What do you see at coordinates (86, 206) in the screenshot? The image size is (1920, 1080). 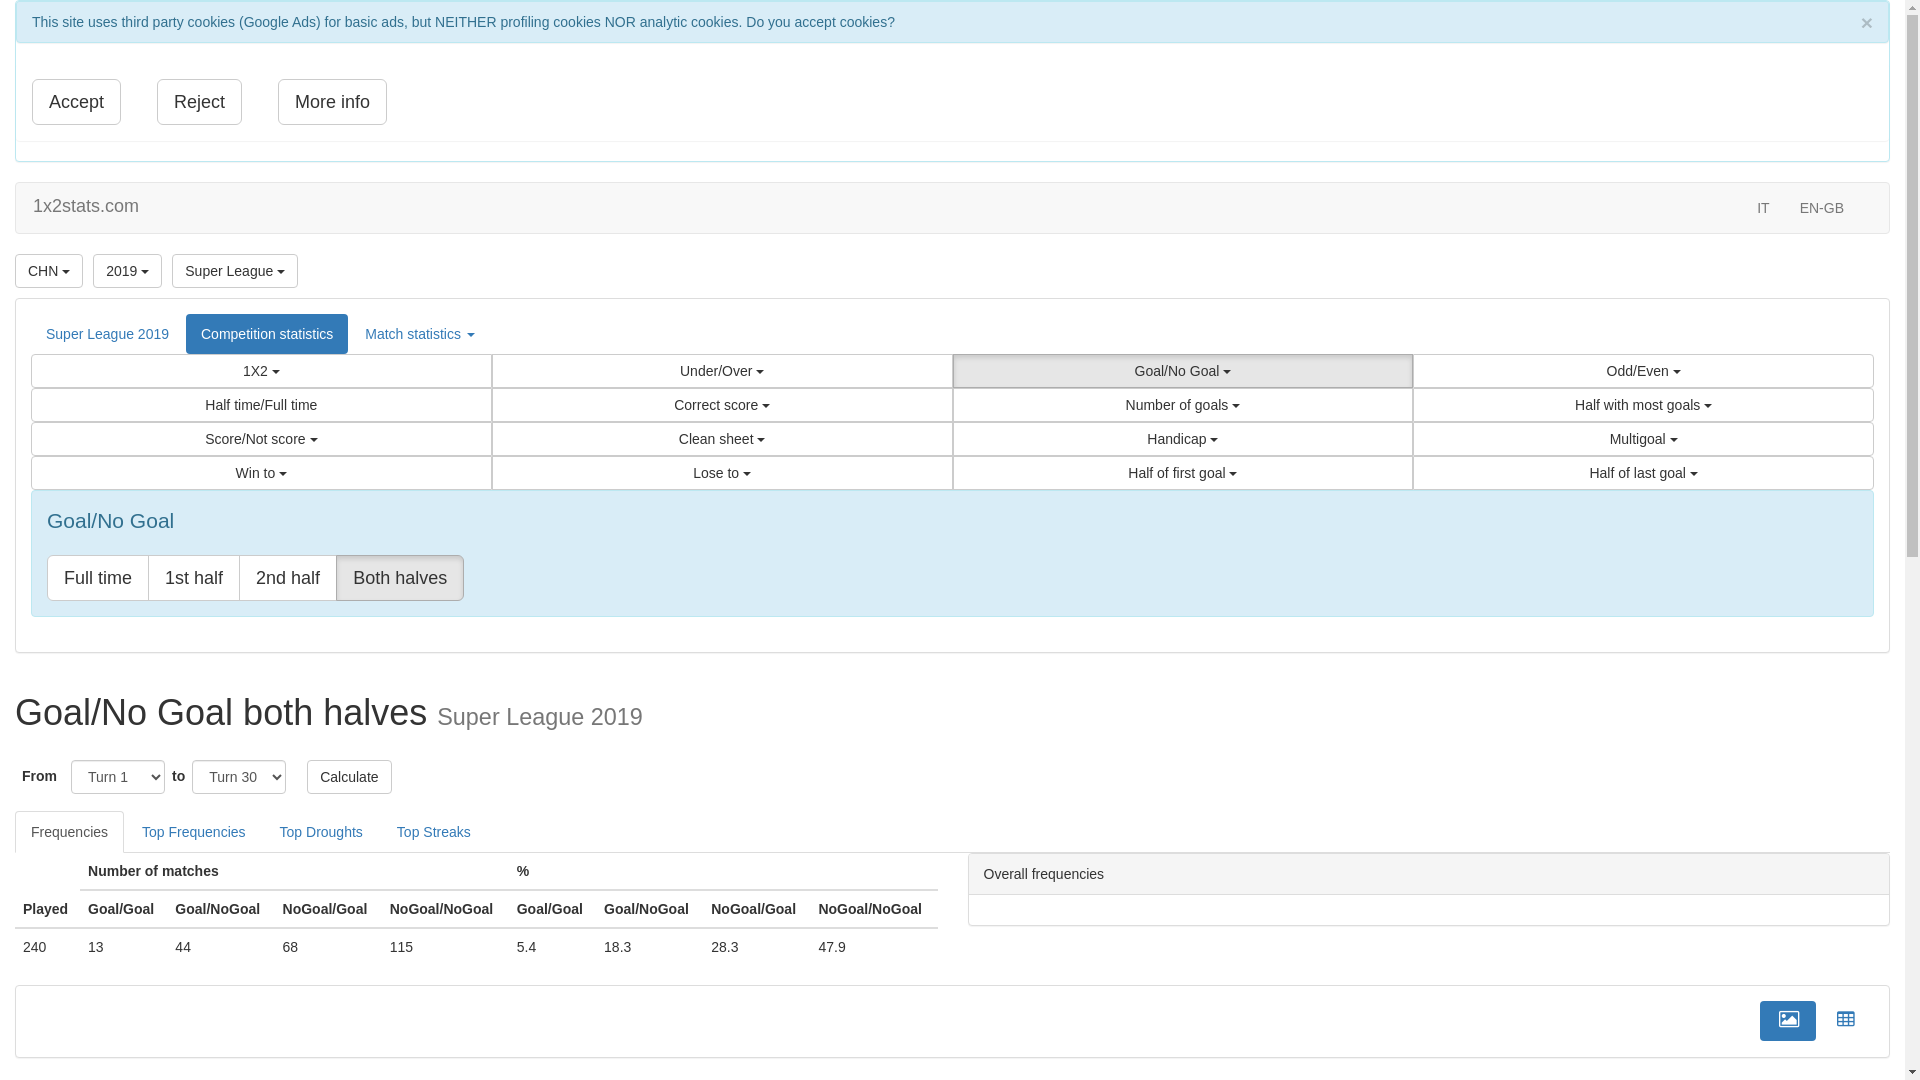 I see `1x2stats.com` at bounding box center [86, 206].